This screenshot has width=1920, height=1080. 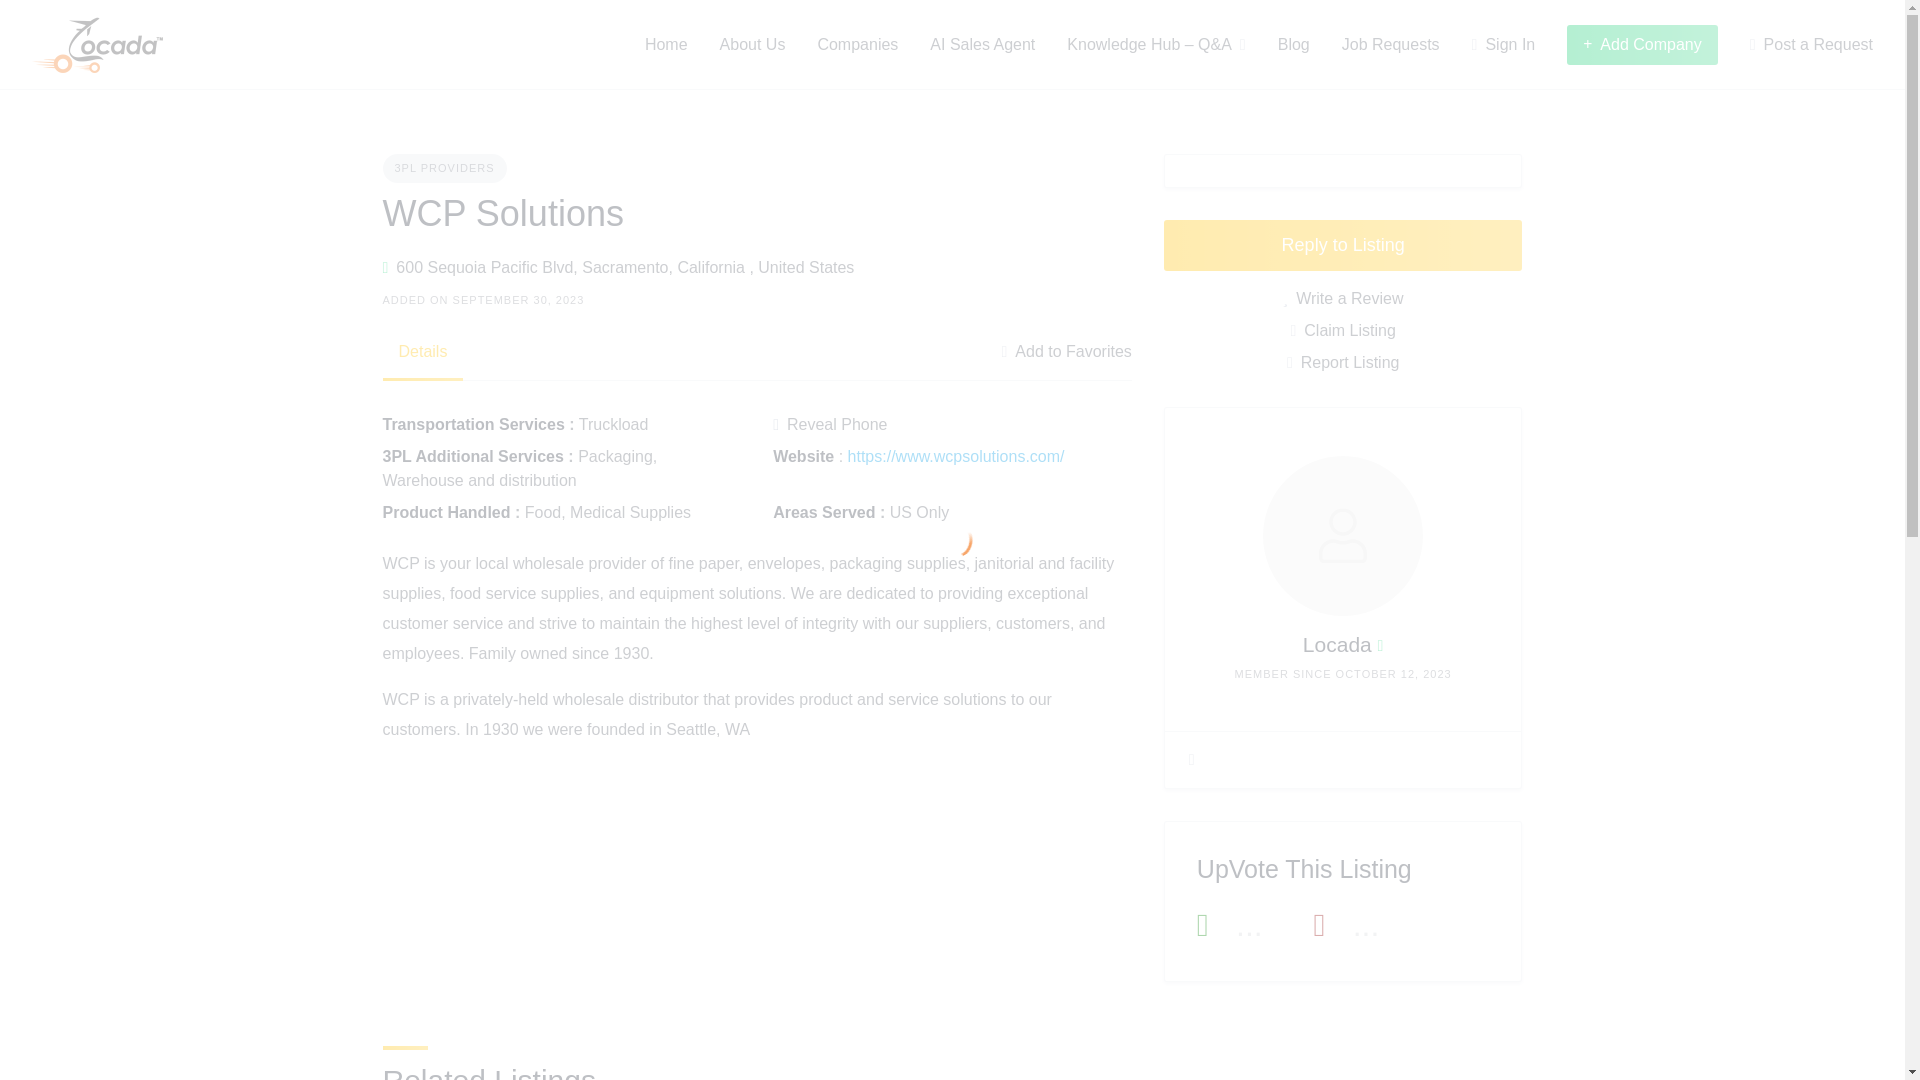 I want to click on Add Company, so click(x=1642, y=43).